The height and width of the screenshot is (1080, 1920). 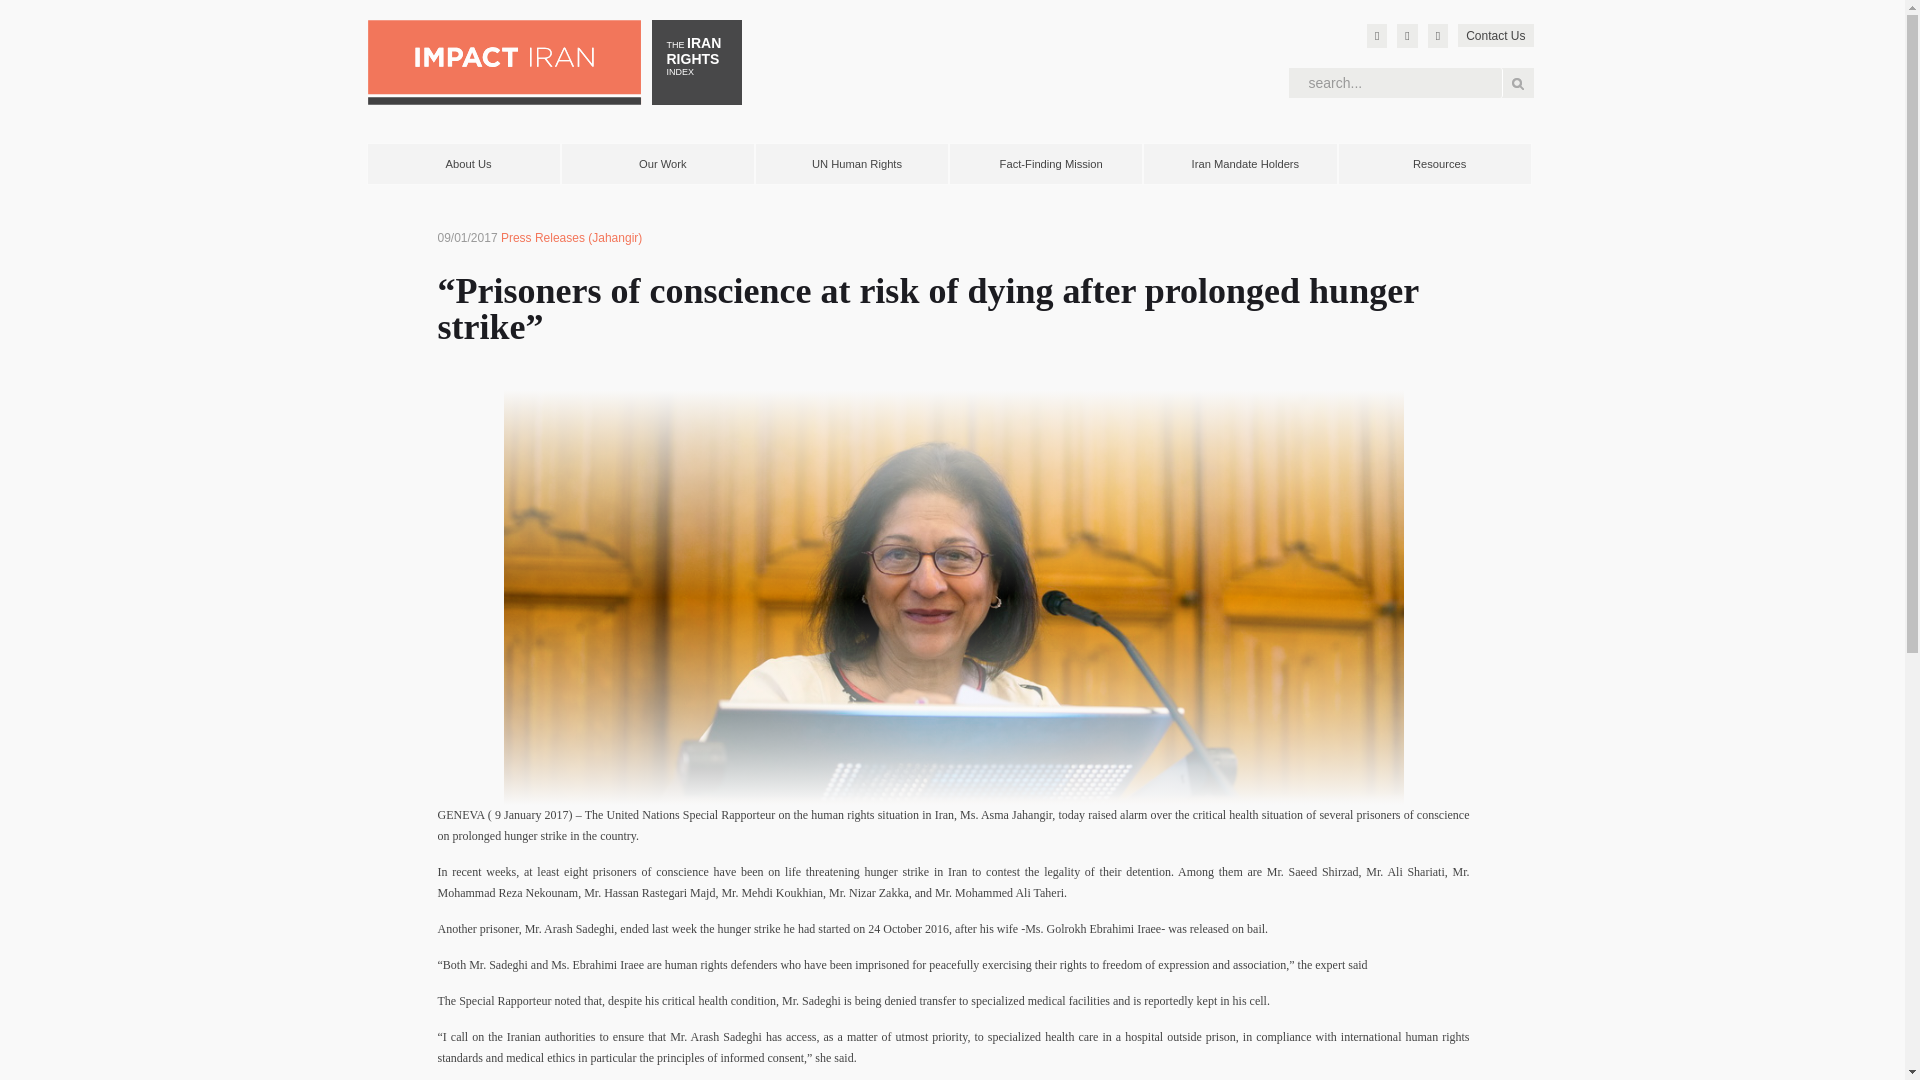 I want to click on twitter, so click(x=1376, y=35).